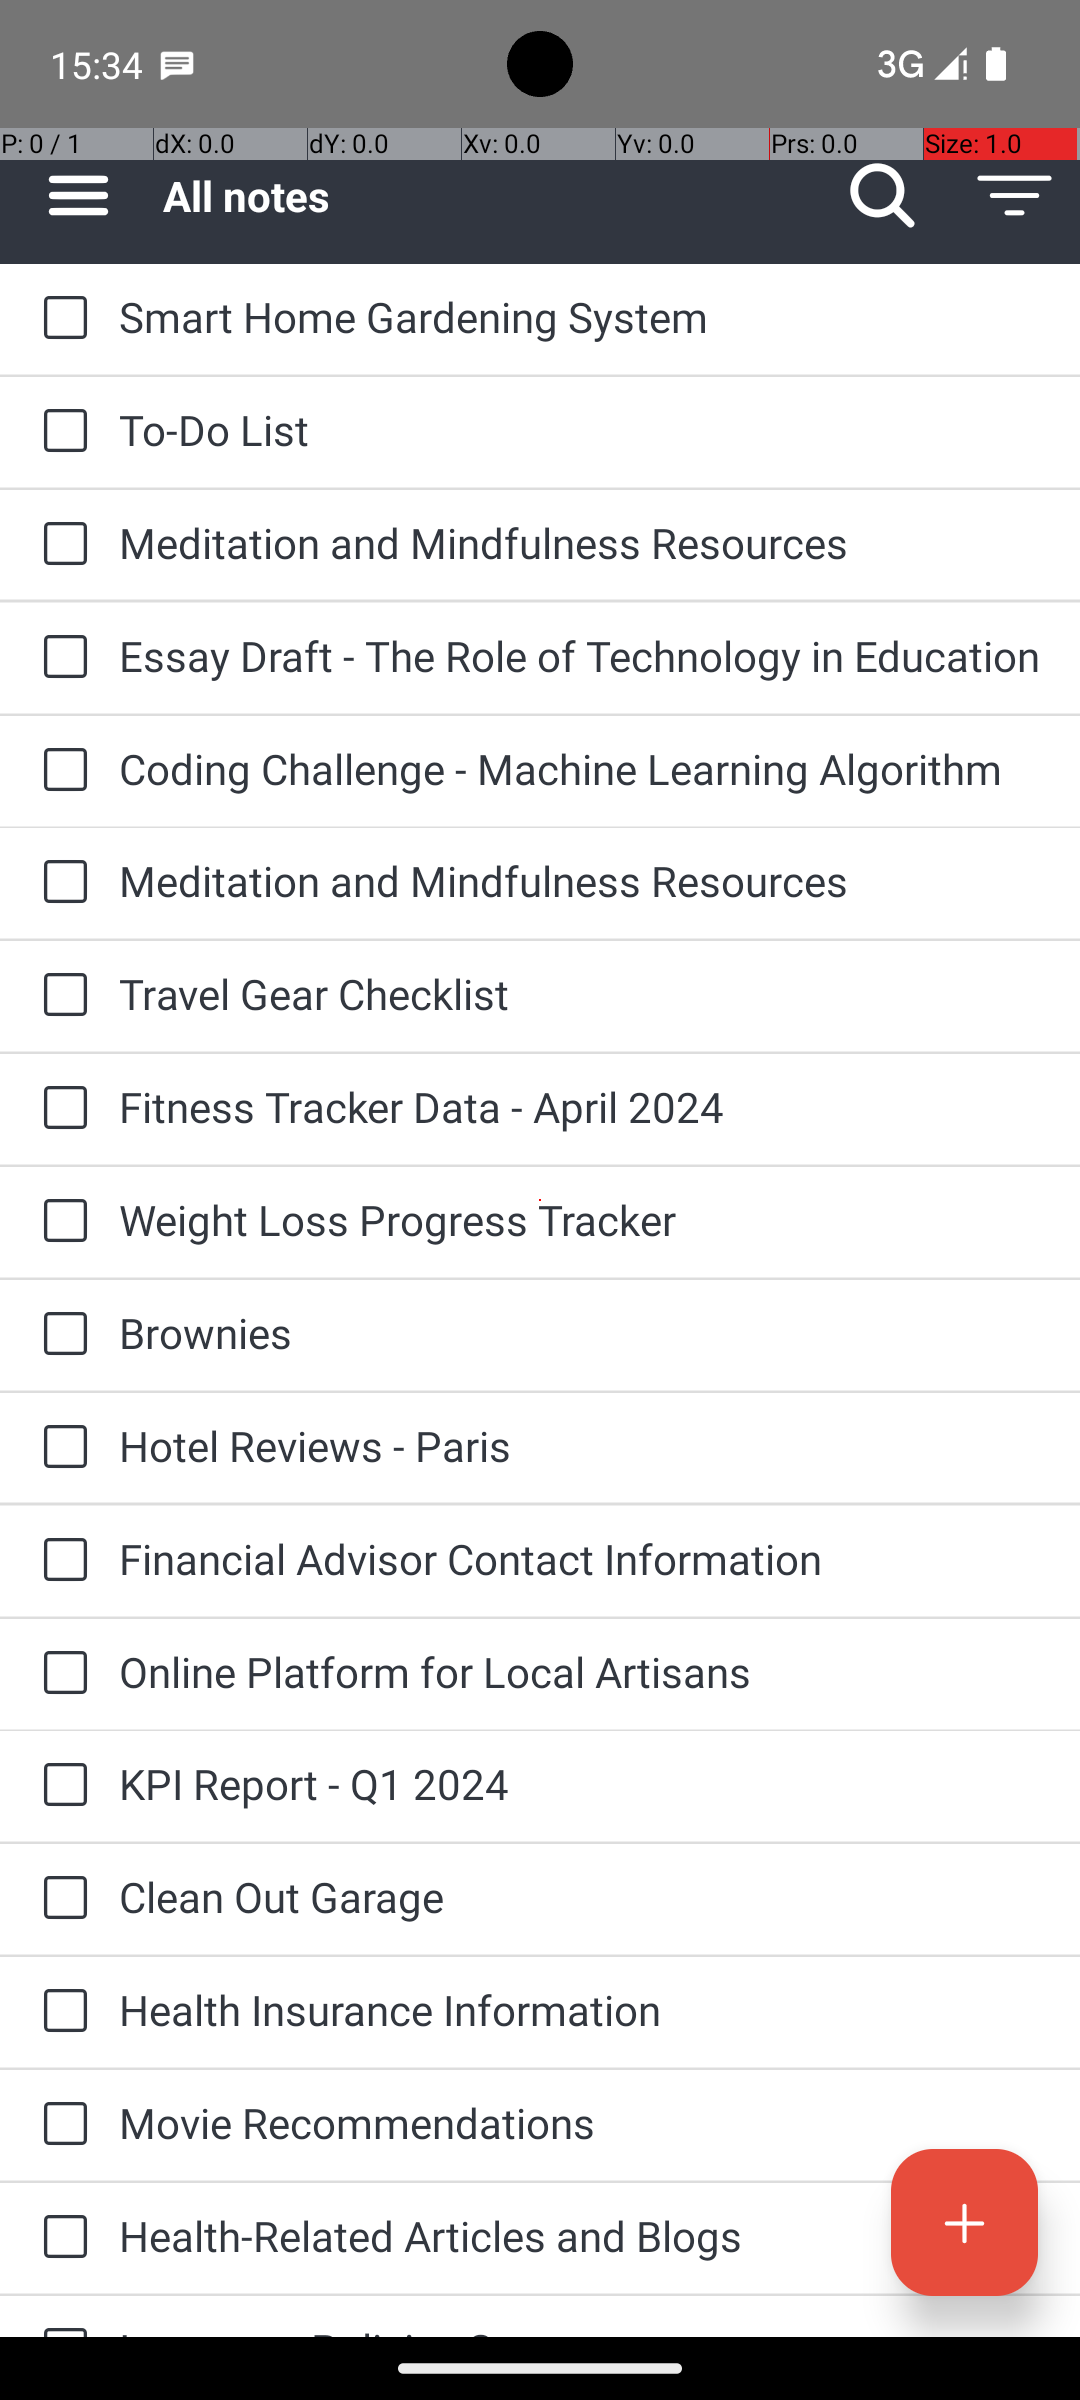 The image size is (1080, 2400). Describe the element at coordinates (580, 316) in the screenshot. I see `Smart Home Gardening System` at that location.